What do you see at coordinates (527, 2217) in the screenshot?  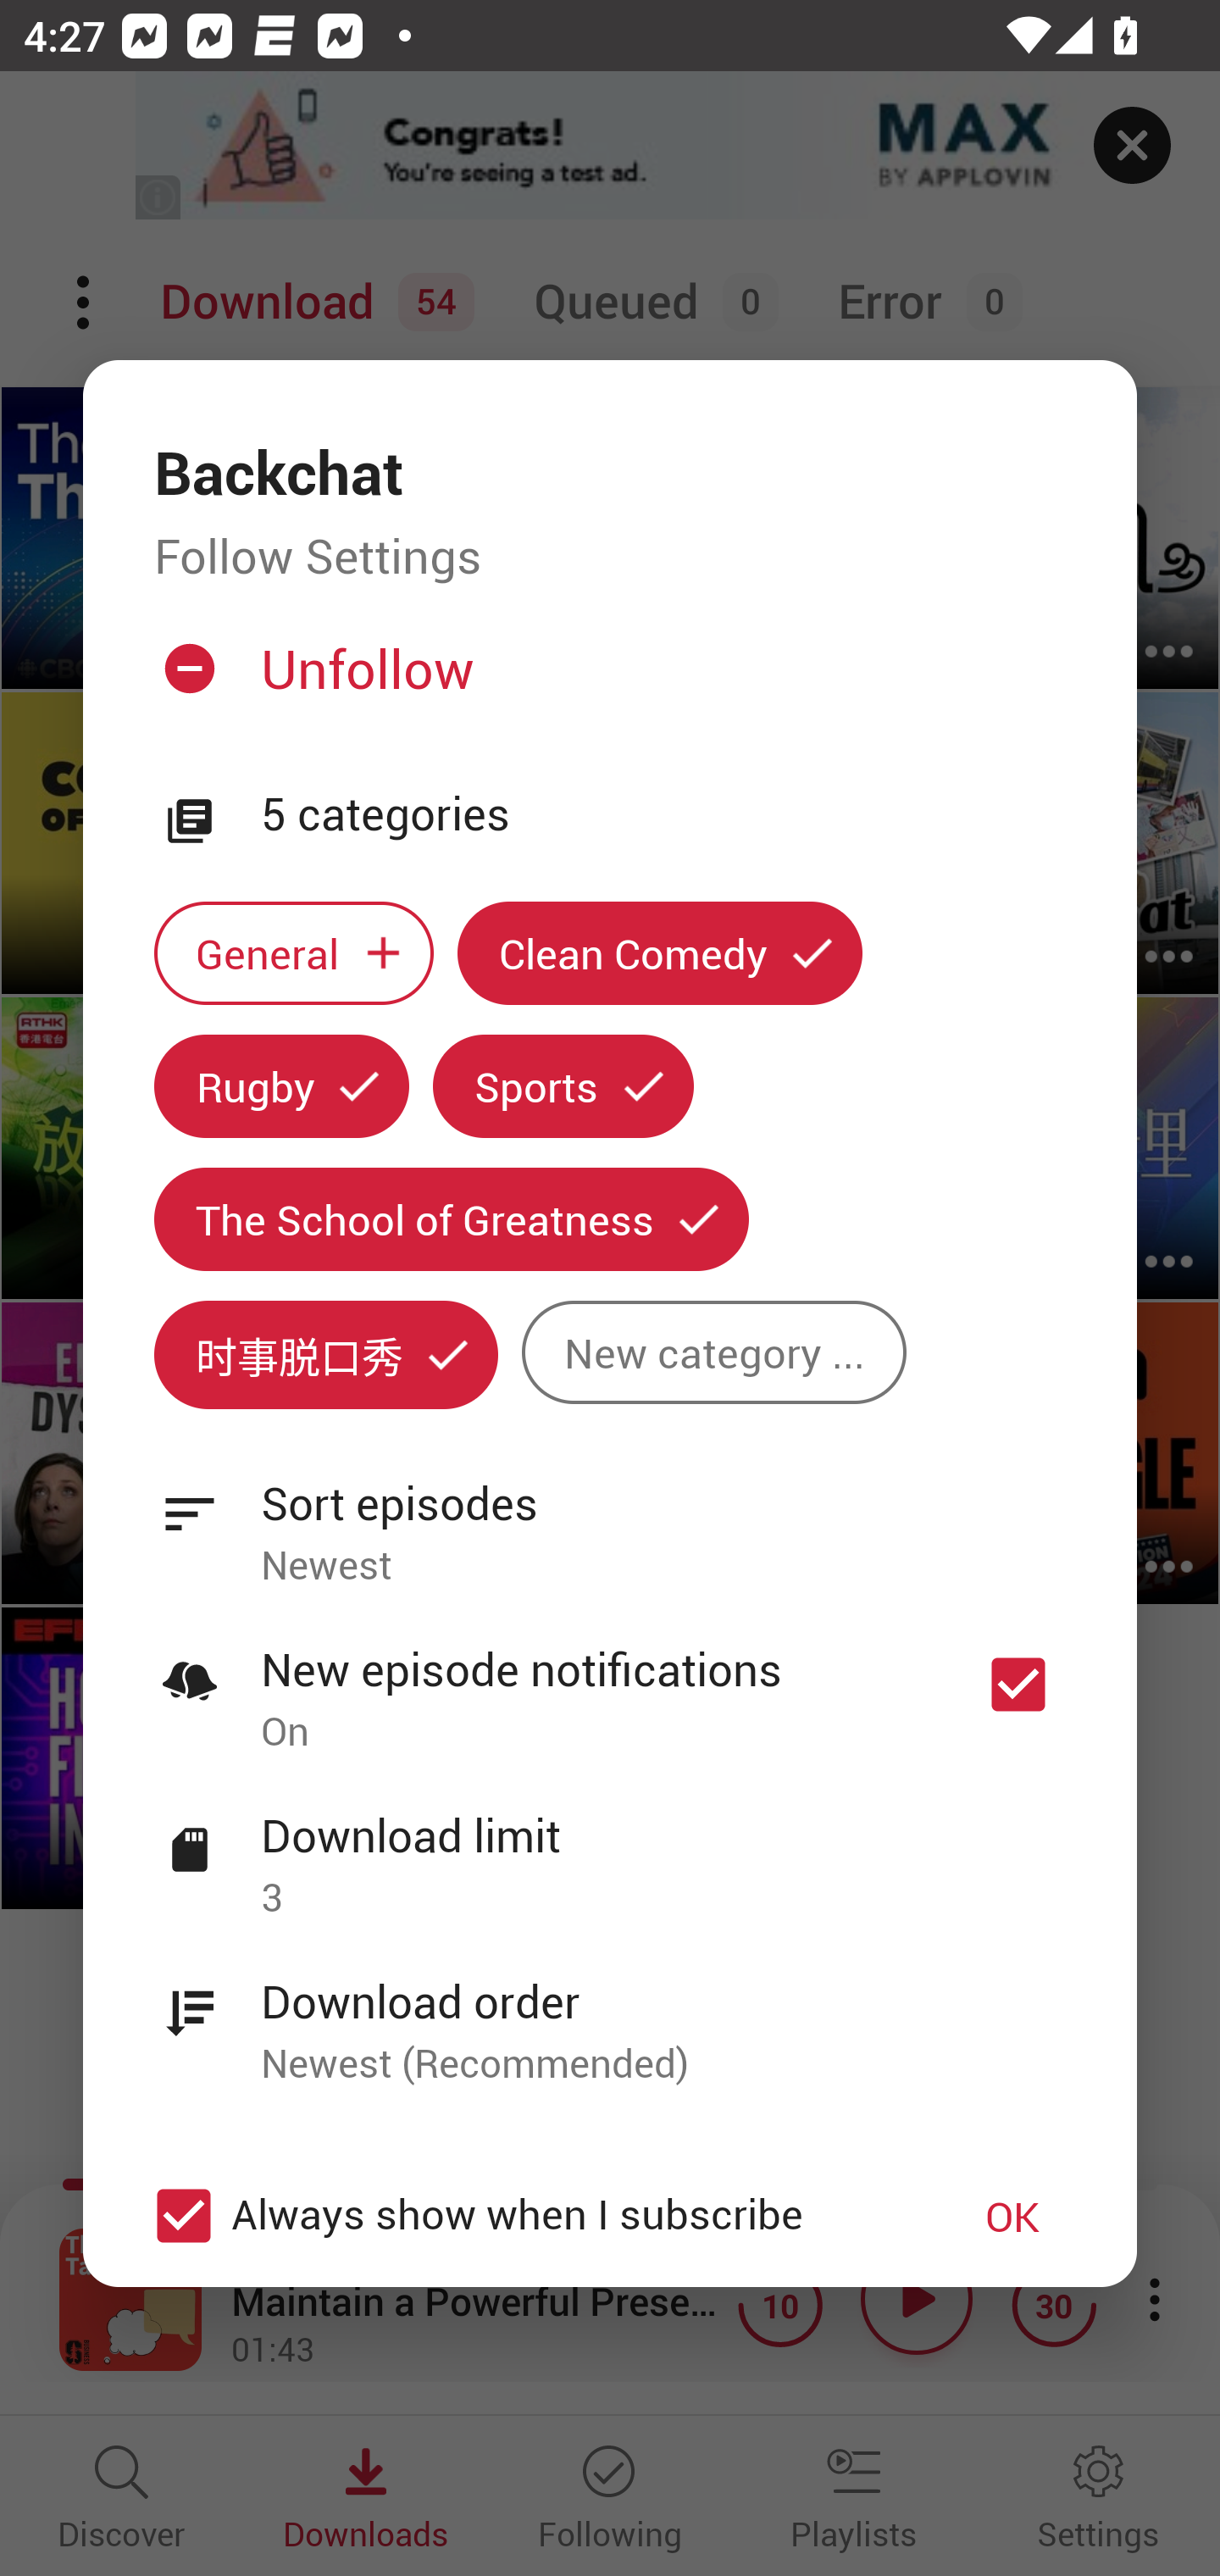 I see `Always show when I subscribe` at bounding box center [527, 2217].